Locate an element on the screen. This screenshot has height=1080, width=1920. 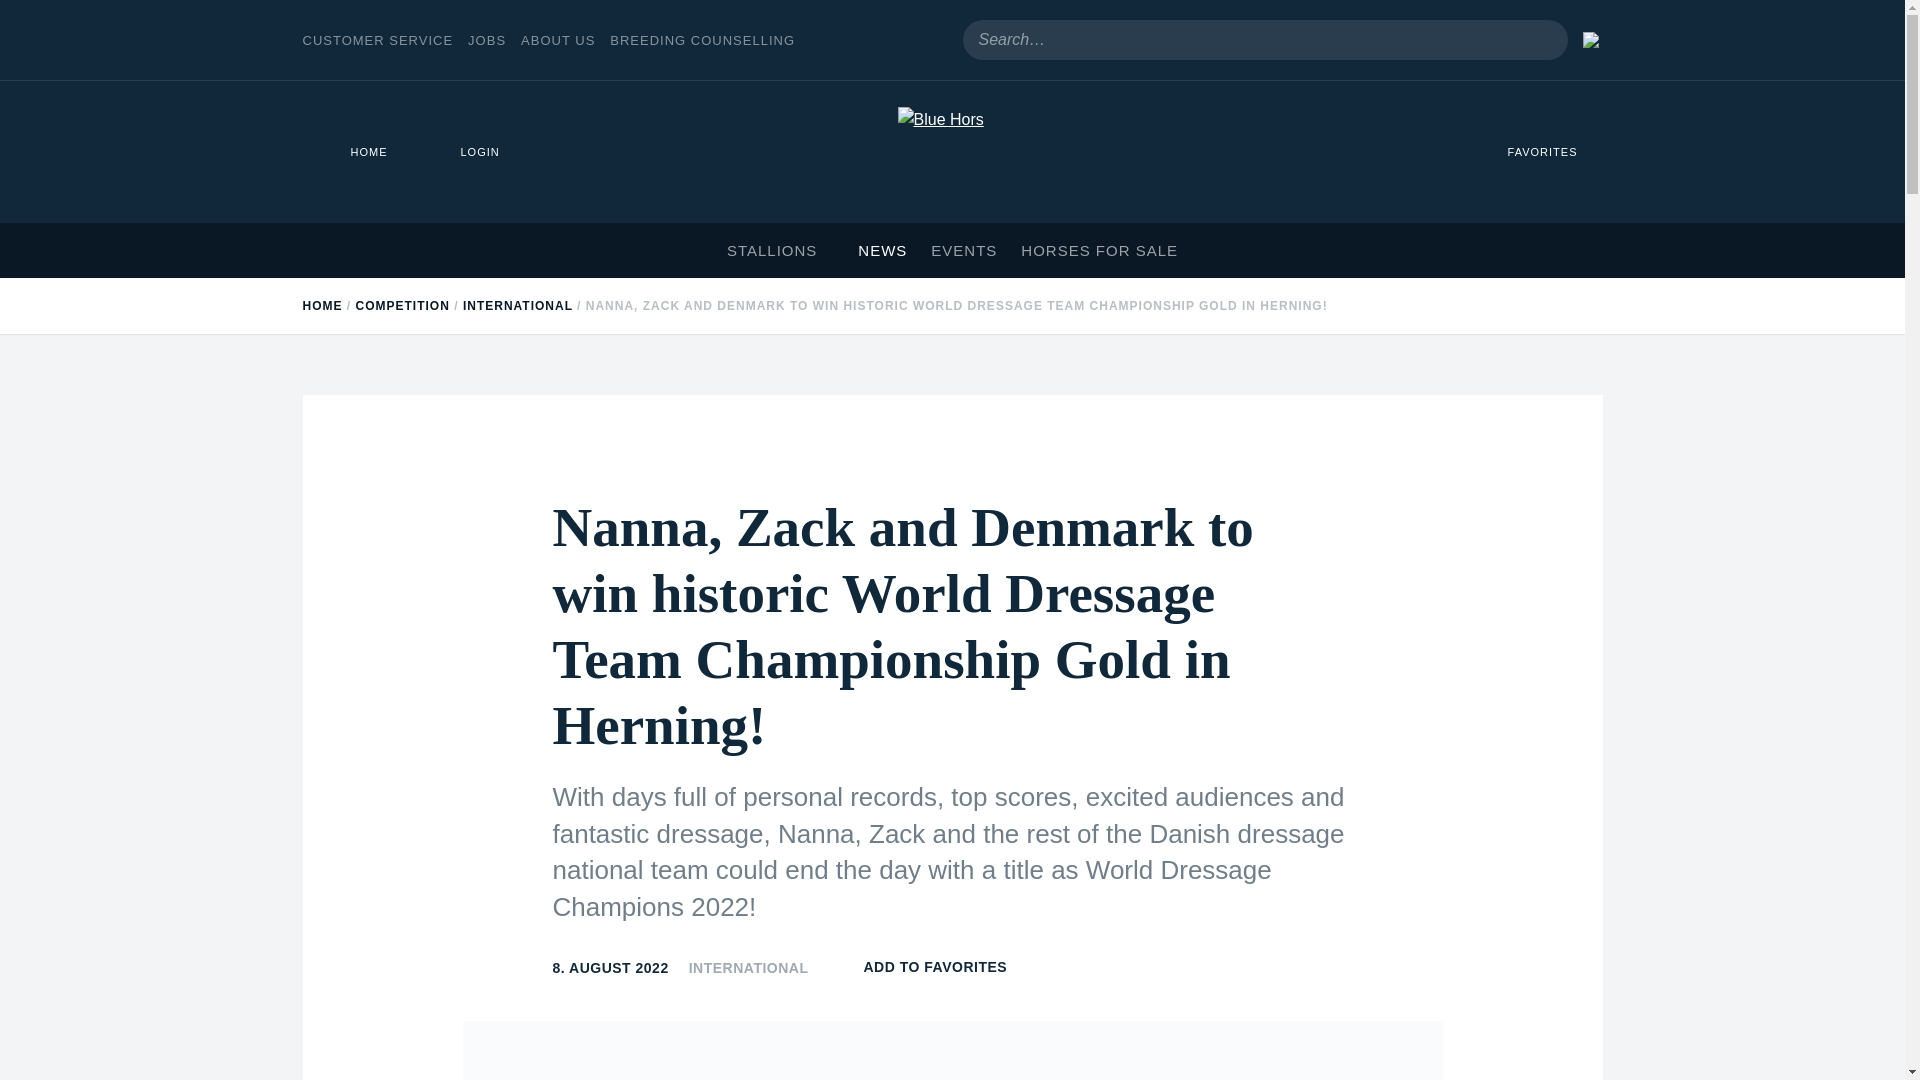
FAVORITES is located at coordinates (1531, 152).